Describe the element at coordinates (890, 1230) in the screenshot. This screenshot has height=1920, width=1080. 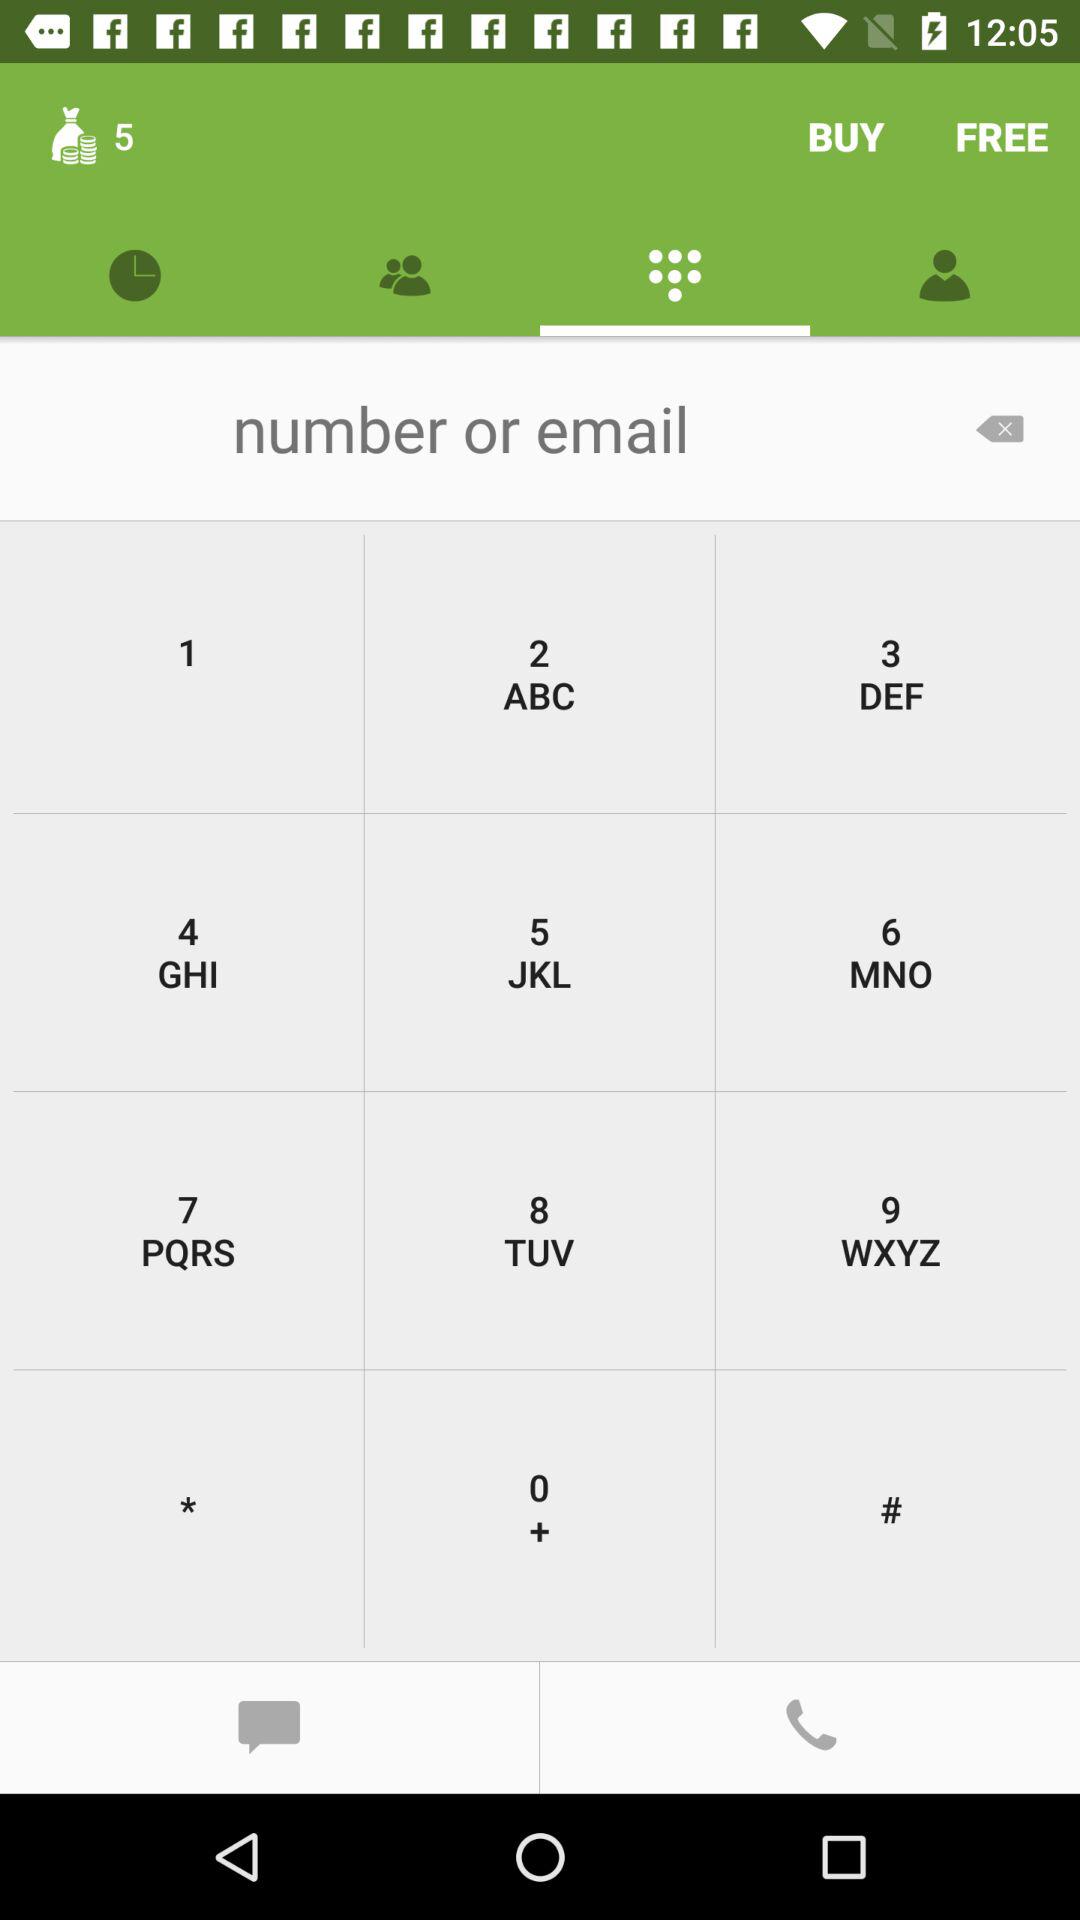
I see `choose item below 5
jkl` at that location.